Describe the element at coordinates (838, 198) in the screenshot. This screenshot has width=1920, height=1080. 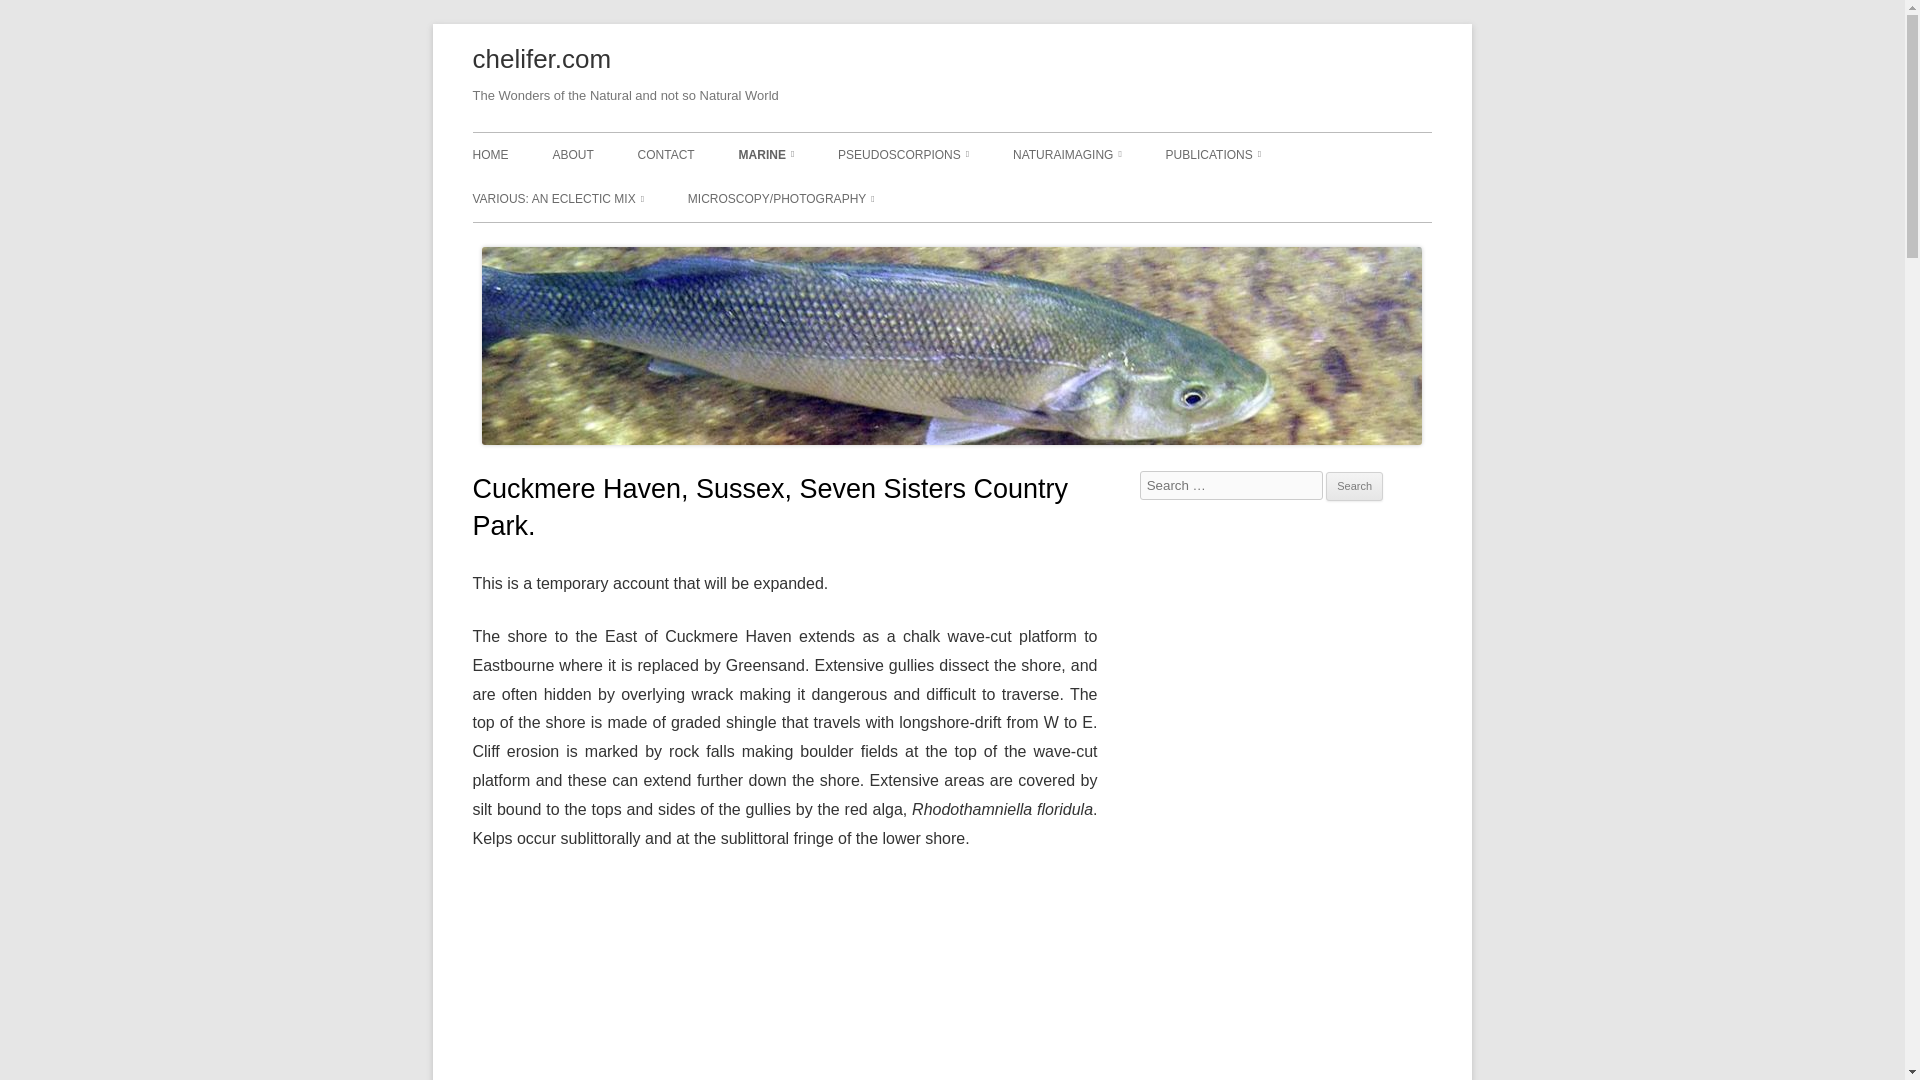
I see `SUSSEX MARINE` at that location.